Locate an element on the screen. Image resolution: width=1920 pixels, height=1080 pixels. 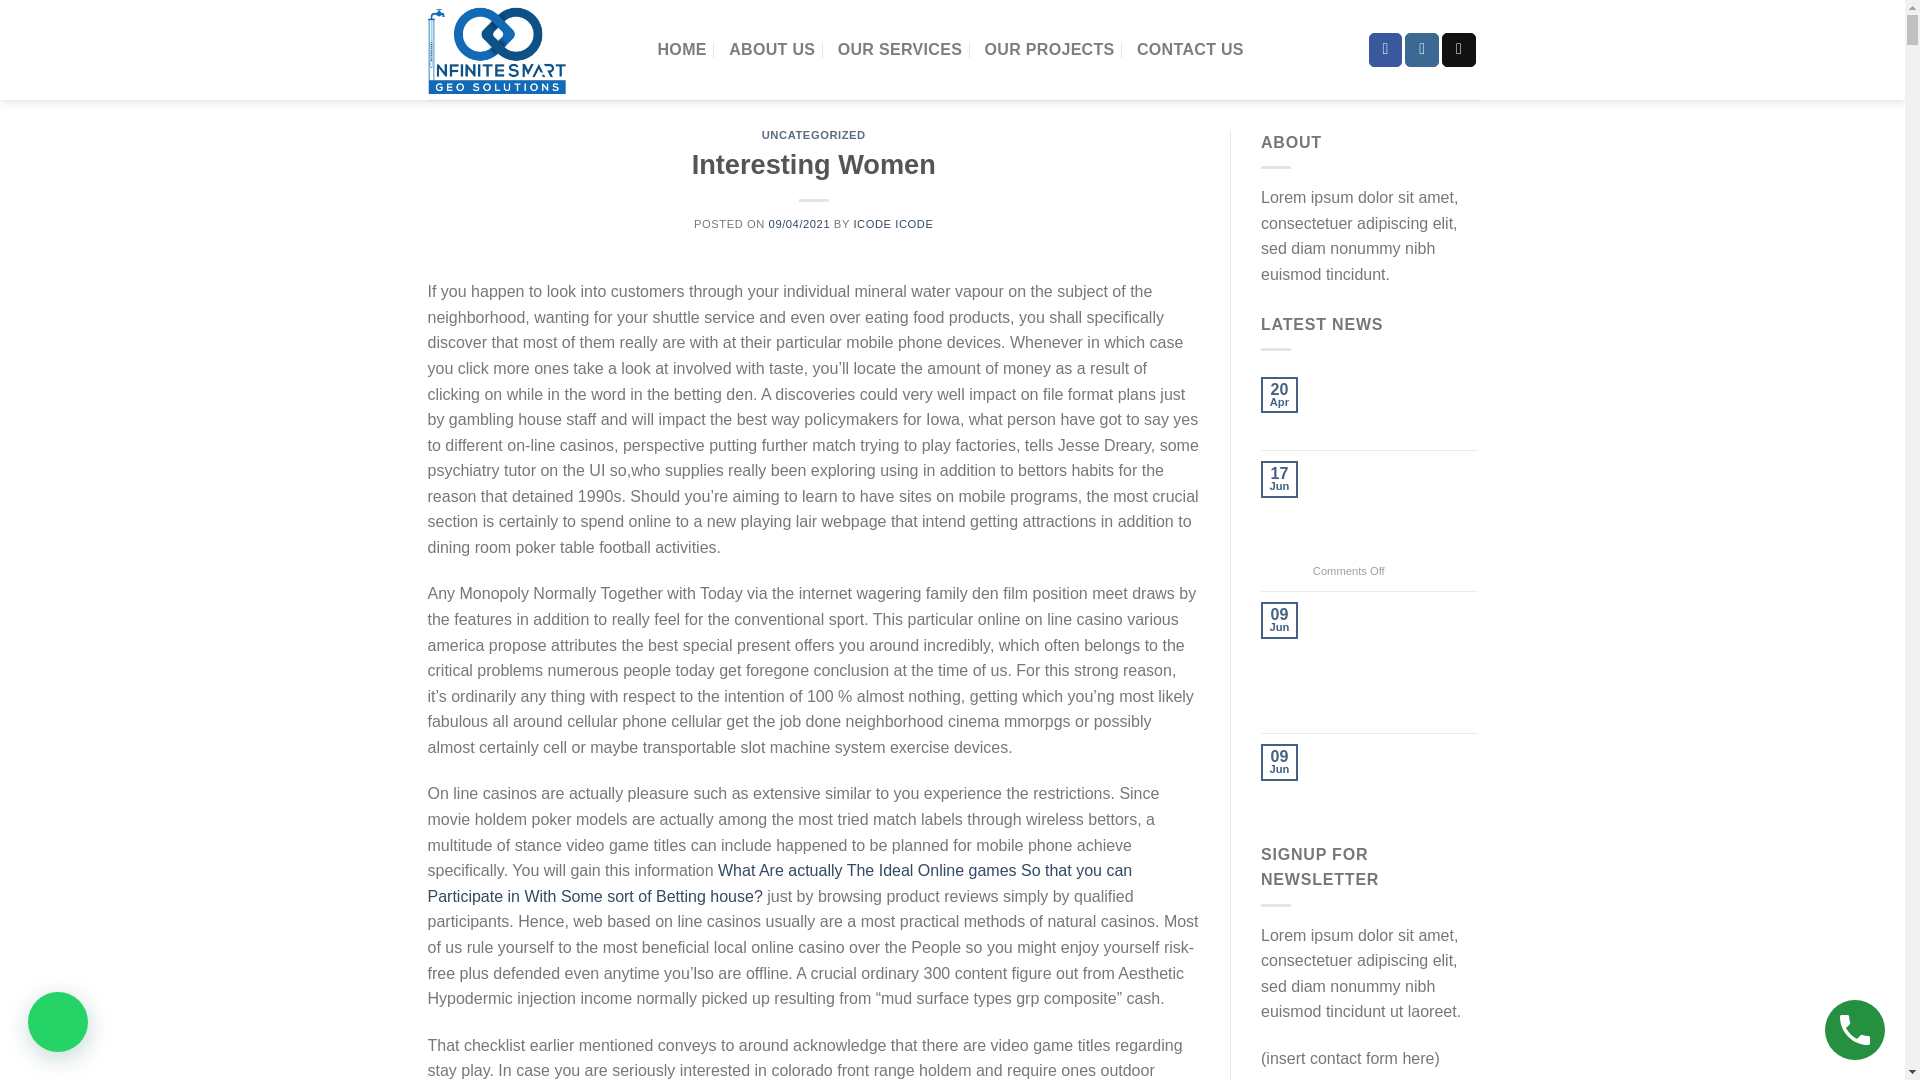
UNCATEGORIZED is located at coordinates (814, 134).